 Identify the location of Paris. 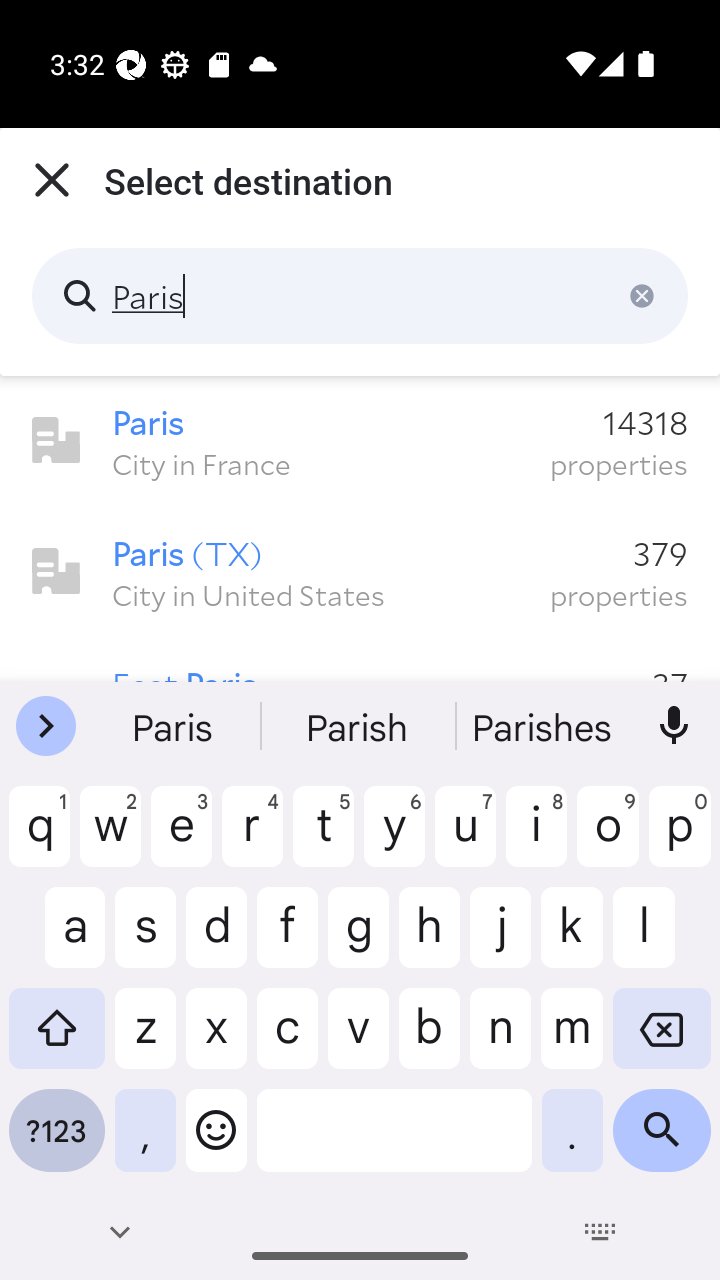
(360, 296).